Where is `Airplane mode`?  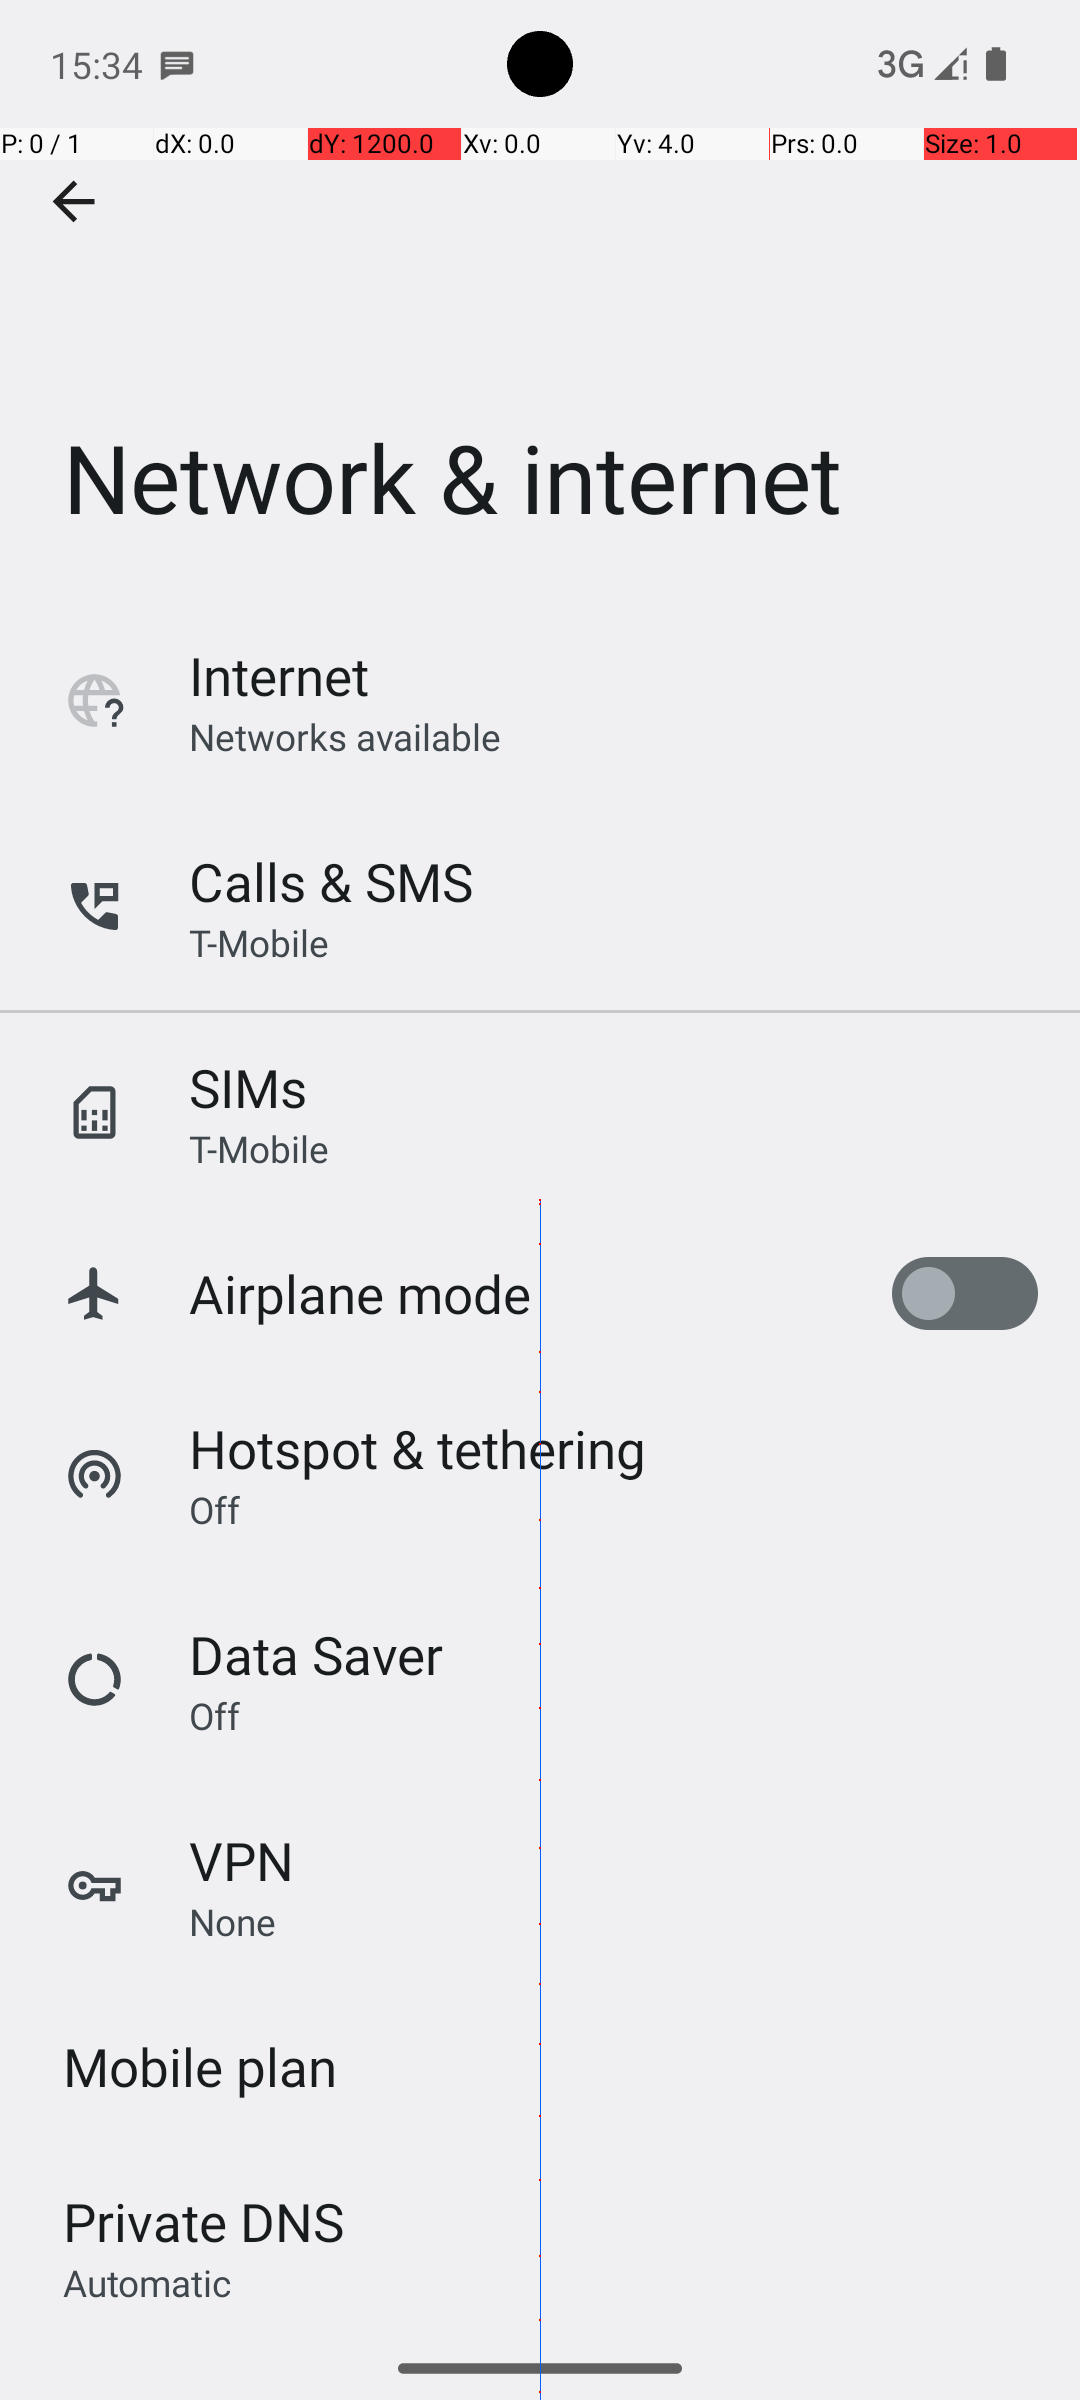
Airplane mode is located at coordinates (360, 1294).